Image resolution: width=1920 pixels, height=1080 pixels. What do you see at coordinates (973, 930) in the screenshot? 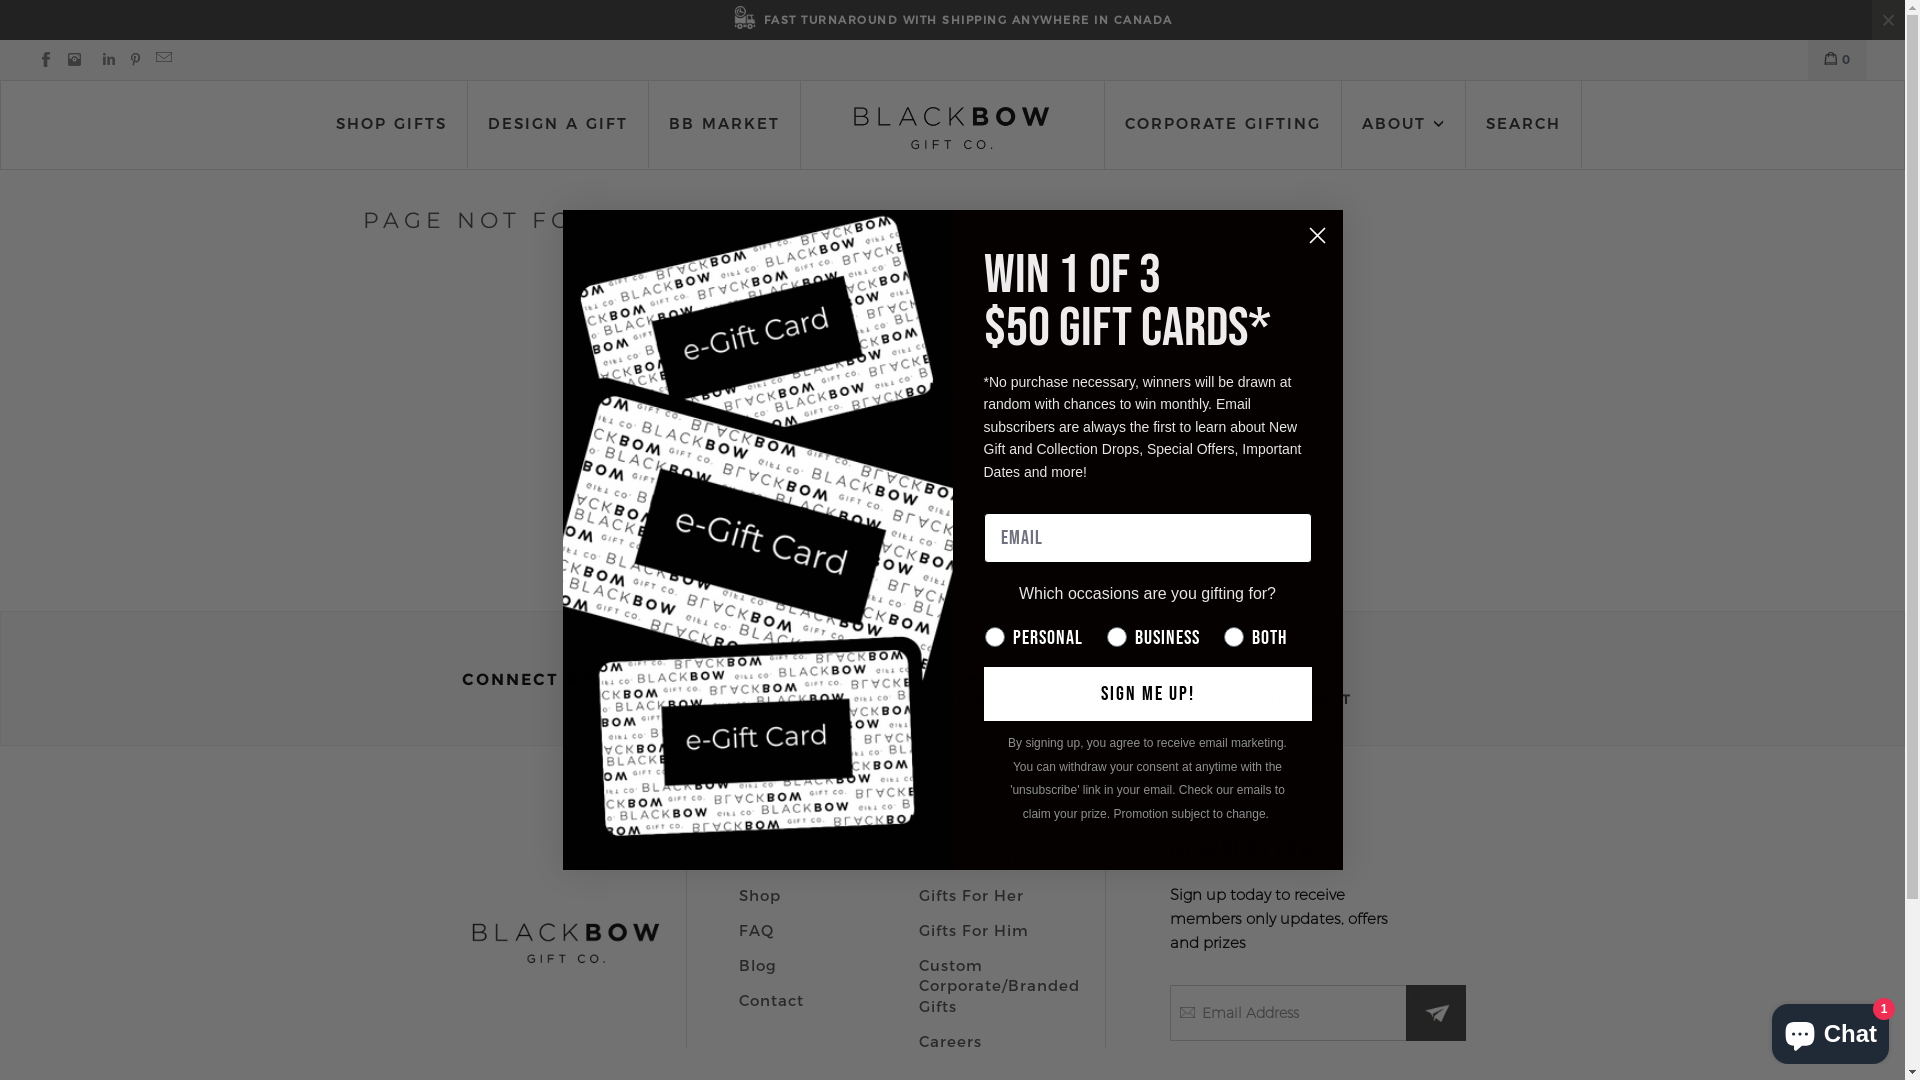
I see `Gifts For Him` at bounding box center [973, 930].